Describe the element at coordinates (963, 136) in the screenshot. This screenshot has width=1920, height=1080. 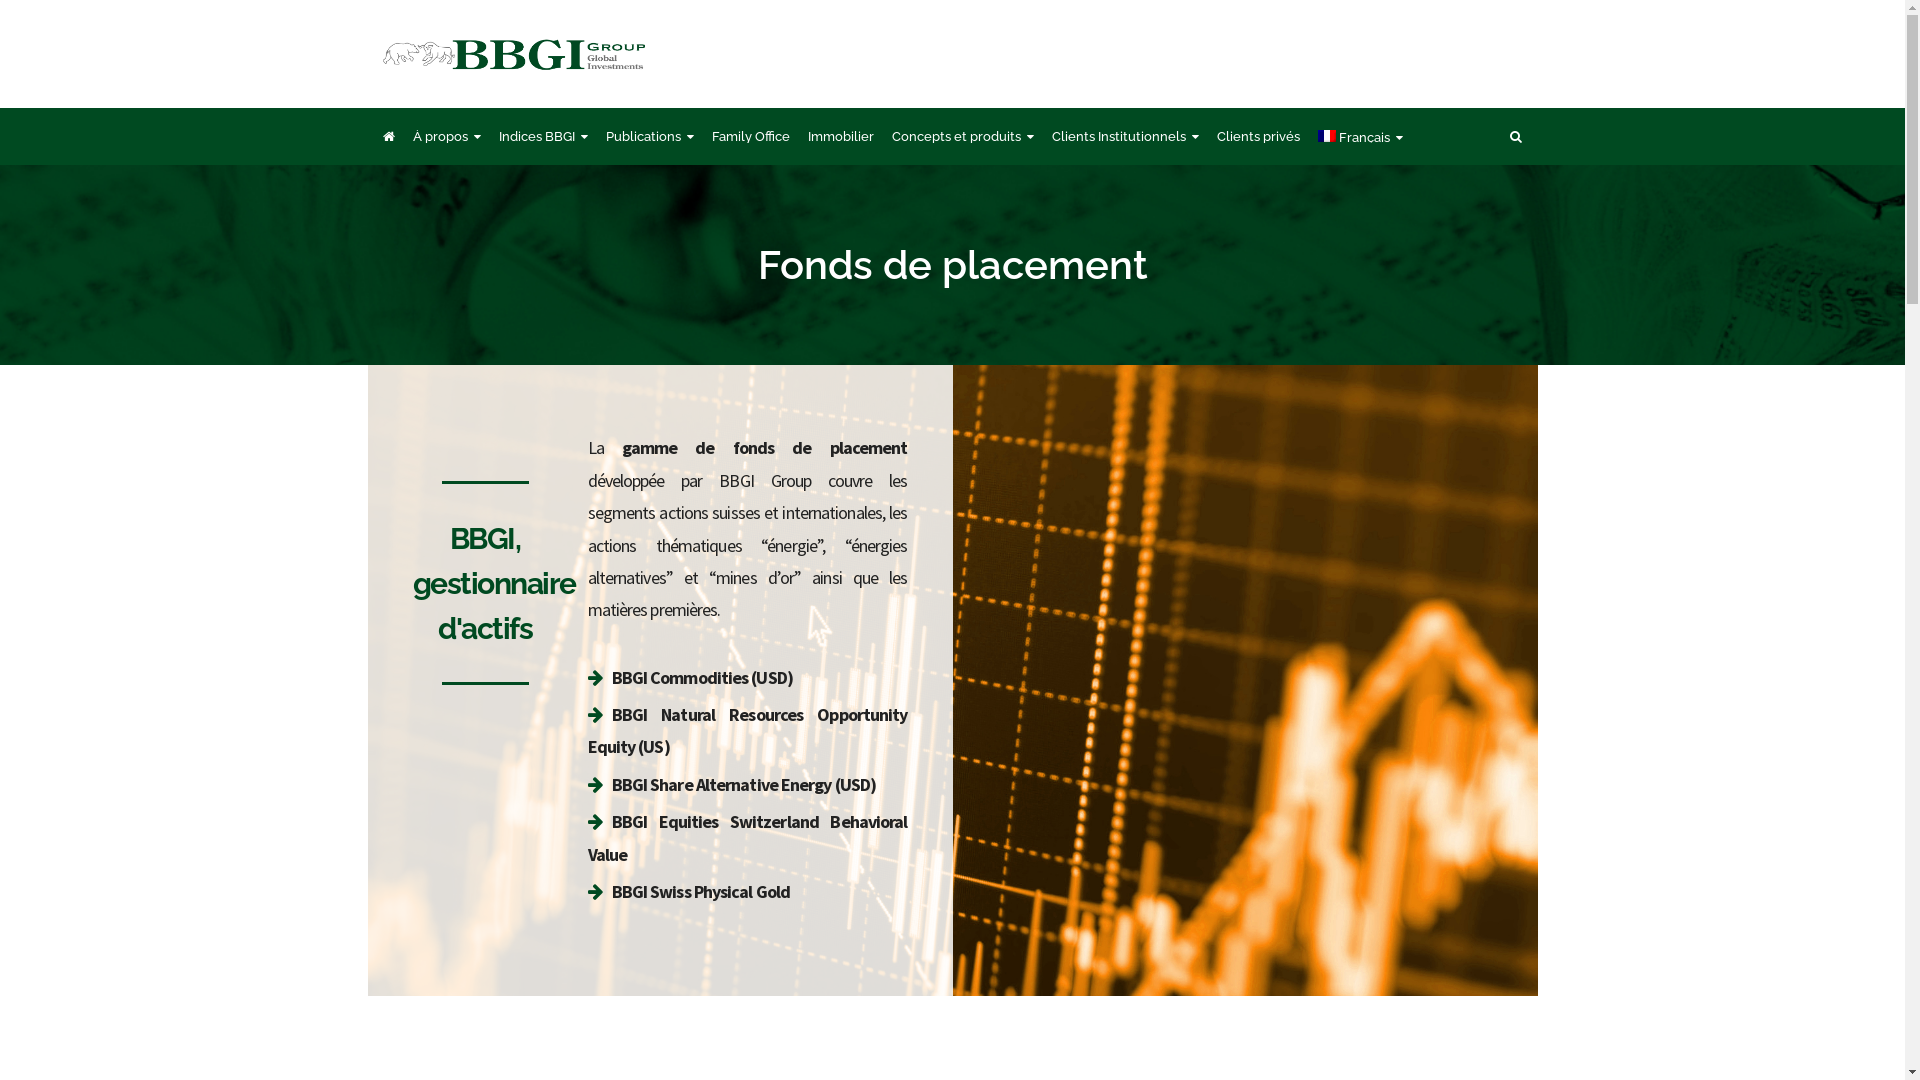
I see `Concepts et produits` at that location.